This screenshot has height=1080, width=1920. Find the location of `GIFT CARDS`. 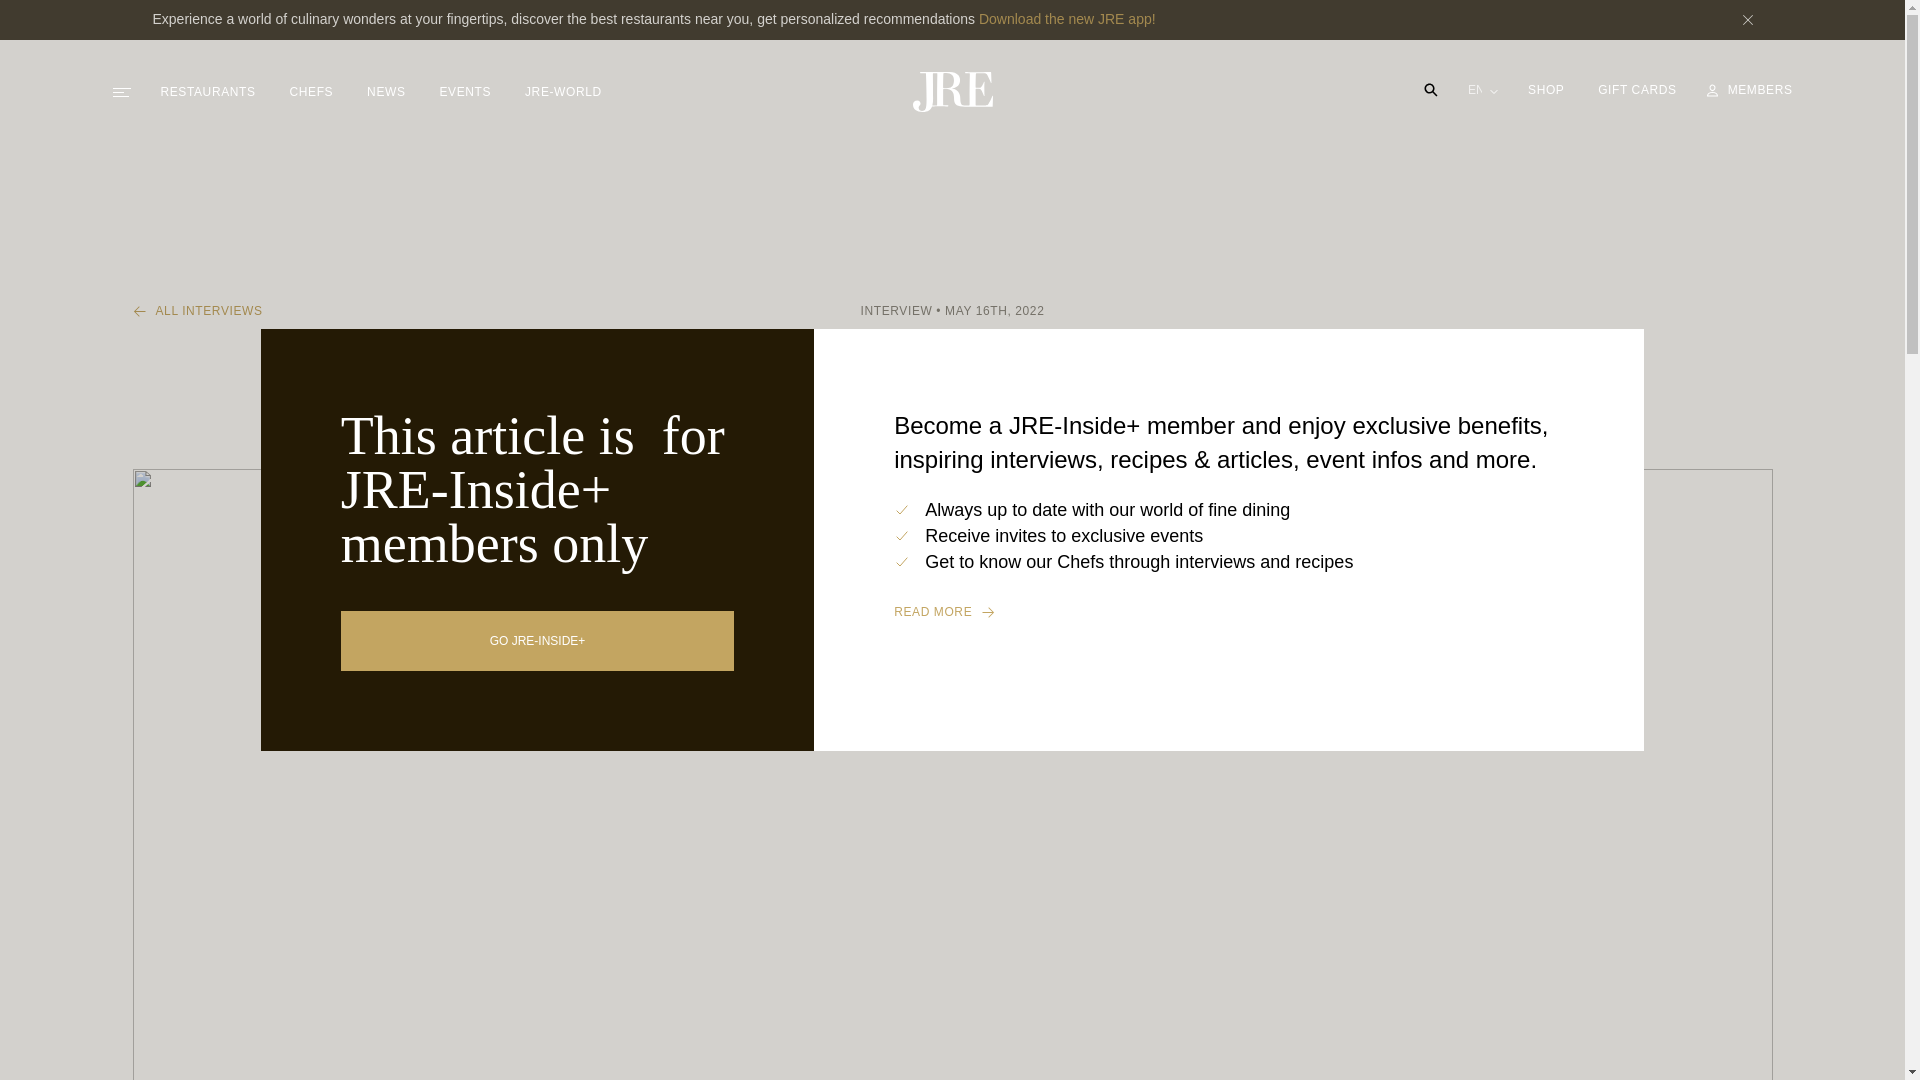

GIFT CARDS is located at coordinates (1636, 90).